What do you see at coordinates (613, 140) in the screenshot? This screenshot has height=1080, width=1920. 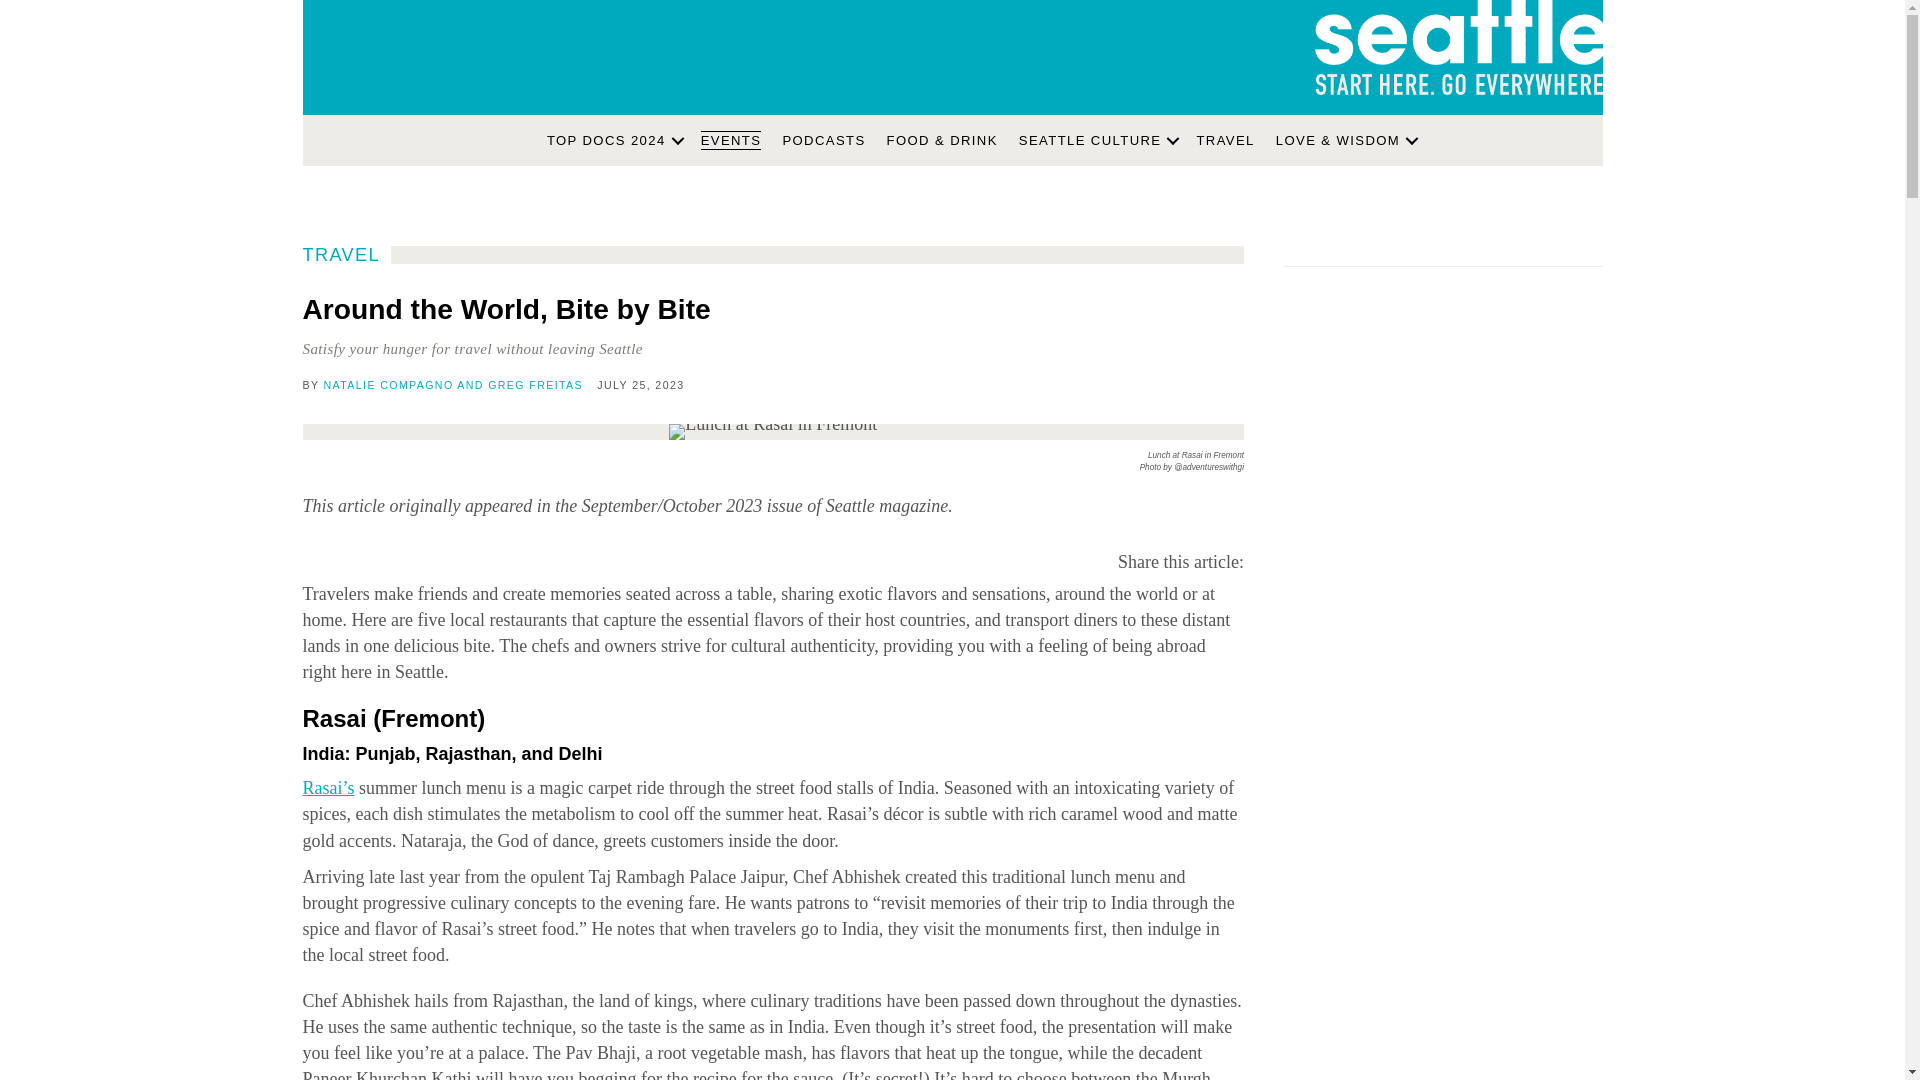 I see `TOP DOCS 2024` at bounding box center [613, 140].